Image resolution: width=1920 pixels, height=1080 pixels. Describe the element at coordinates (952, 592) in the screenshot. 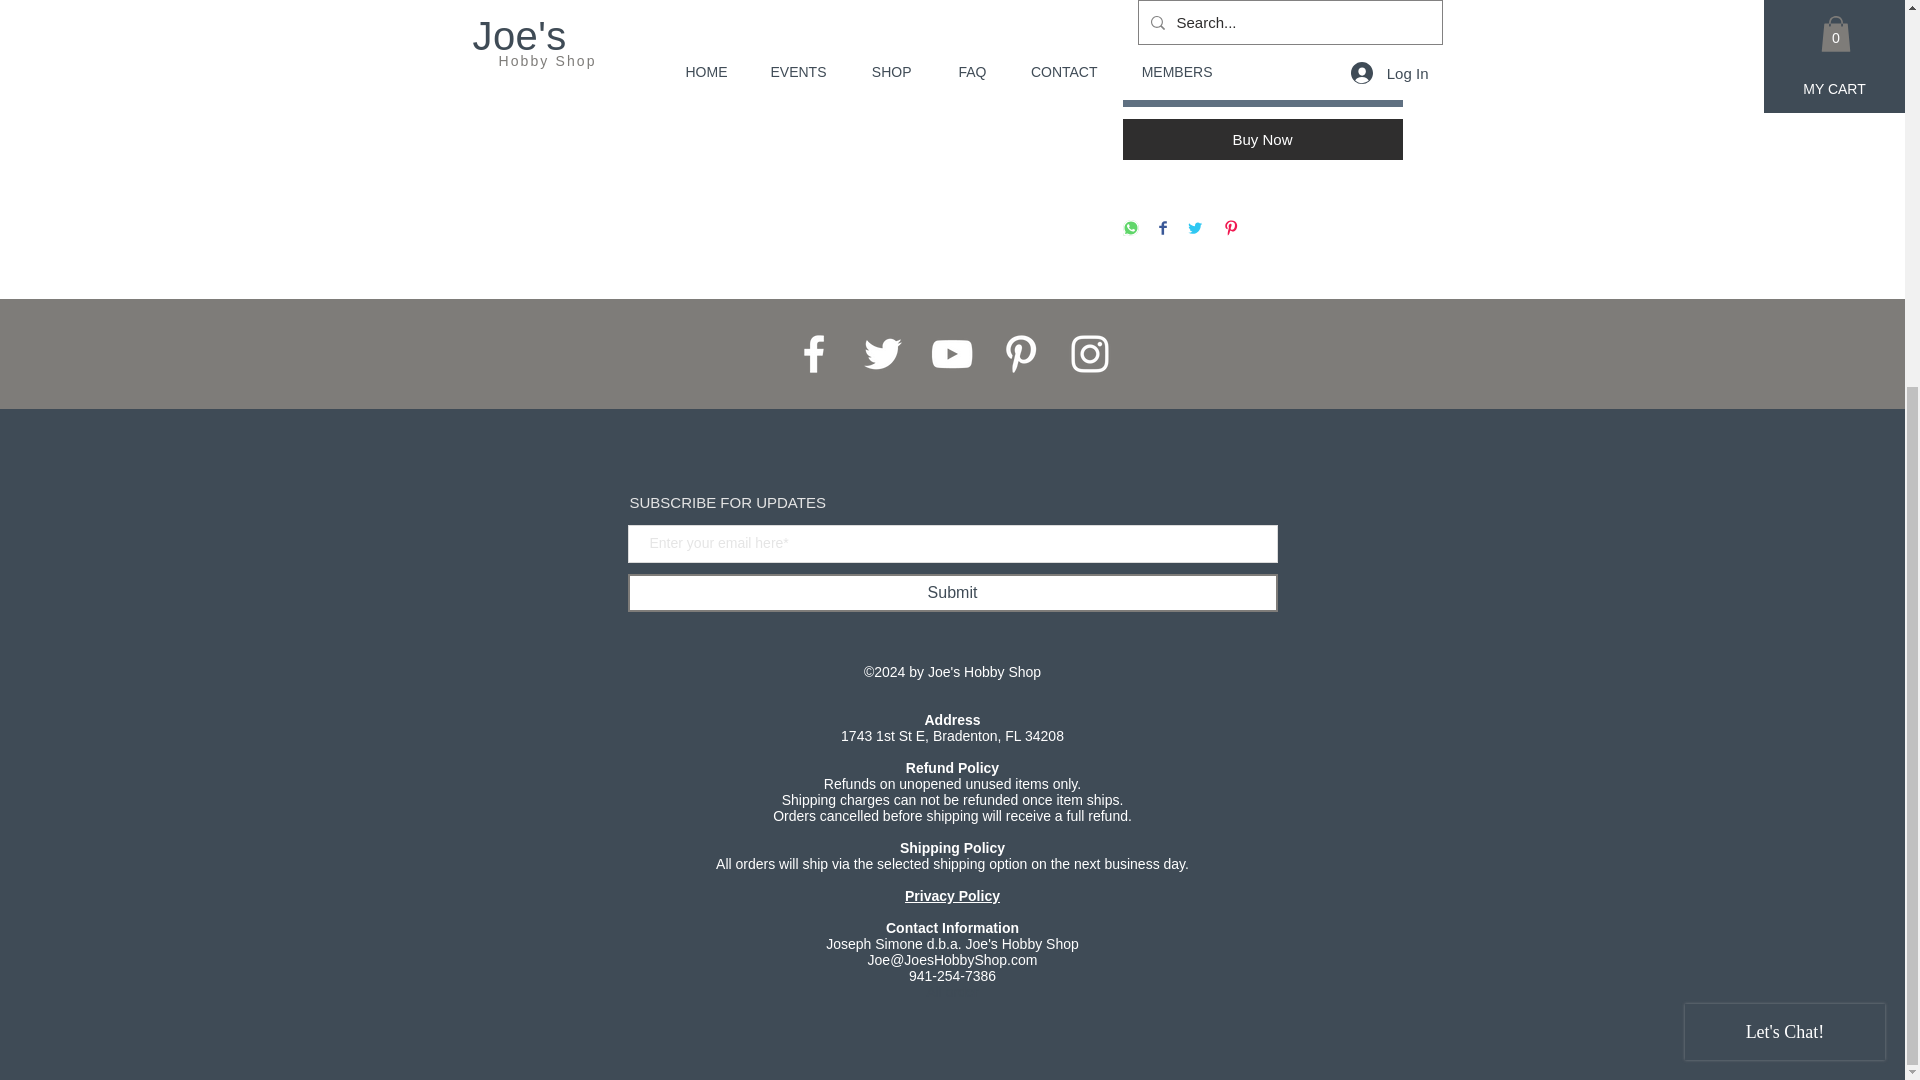

I see `Submit` at that location.